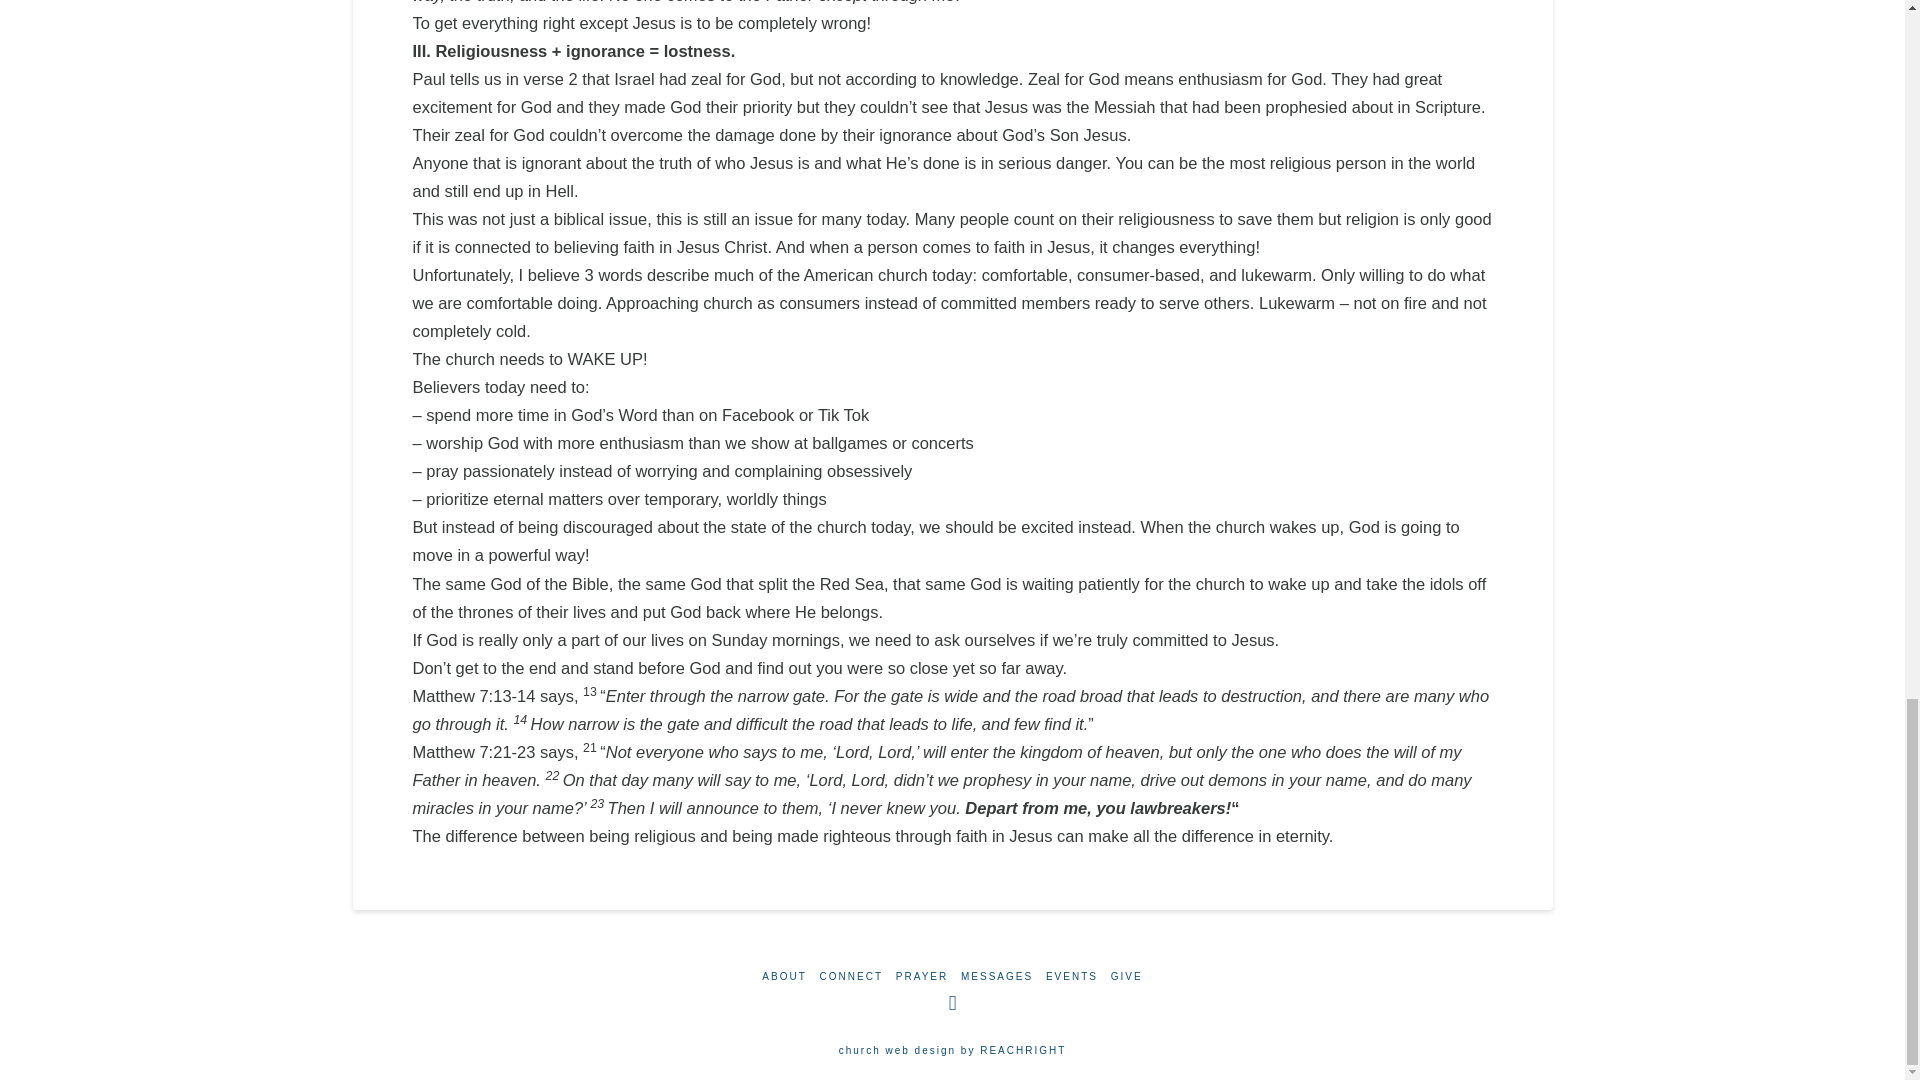 This screenshot has width=1920, height=1080. What do you see at coordinates (1072, 976) in the screenshot?
I see `EVENTS` at bounding box center [1072, 976].